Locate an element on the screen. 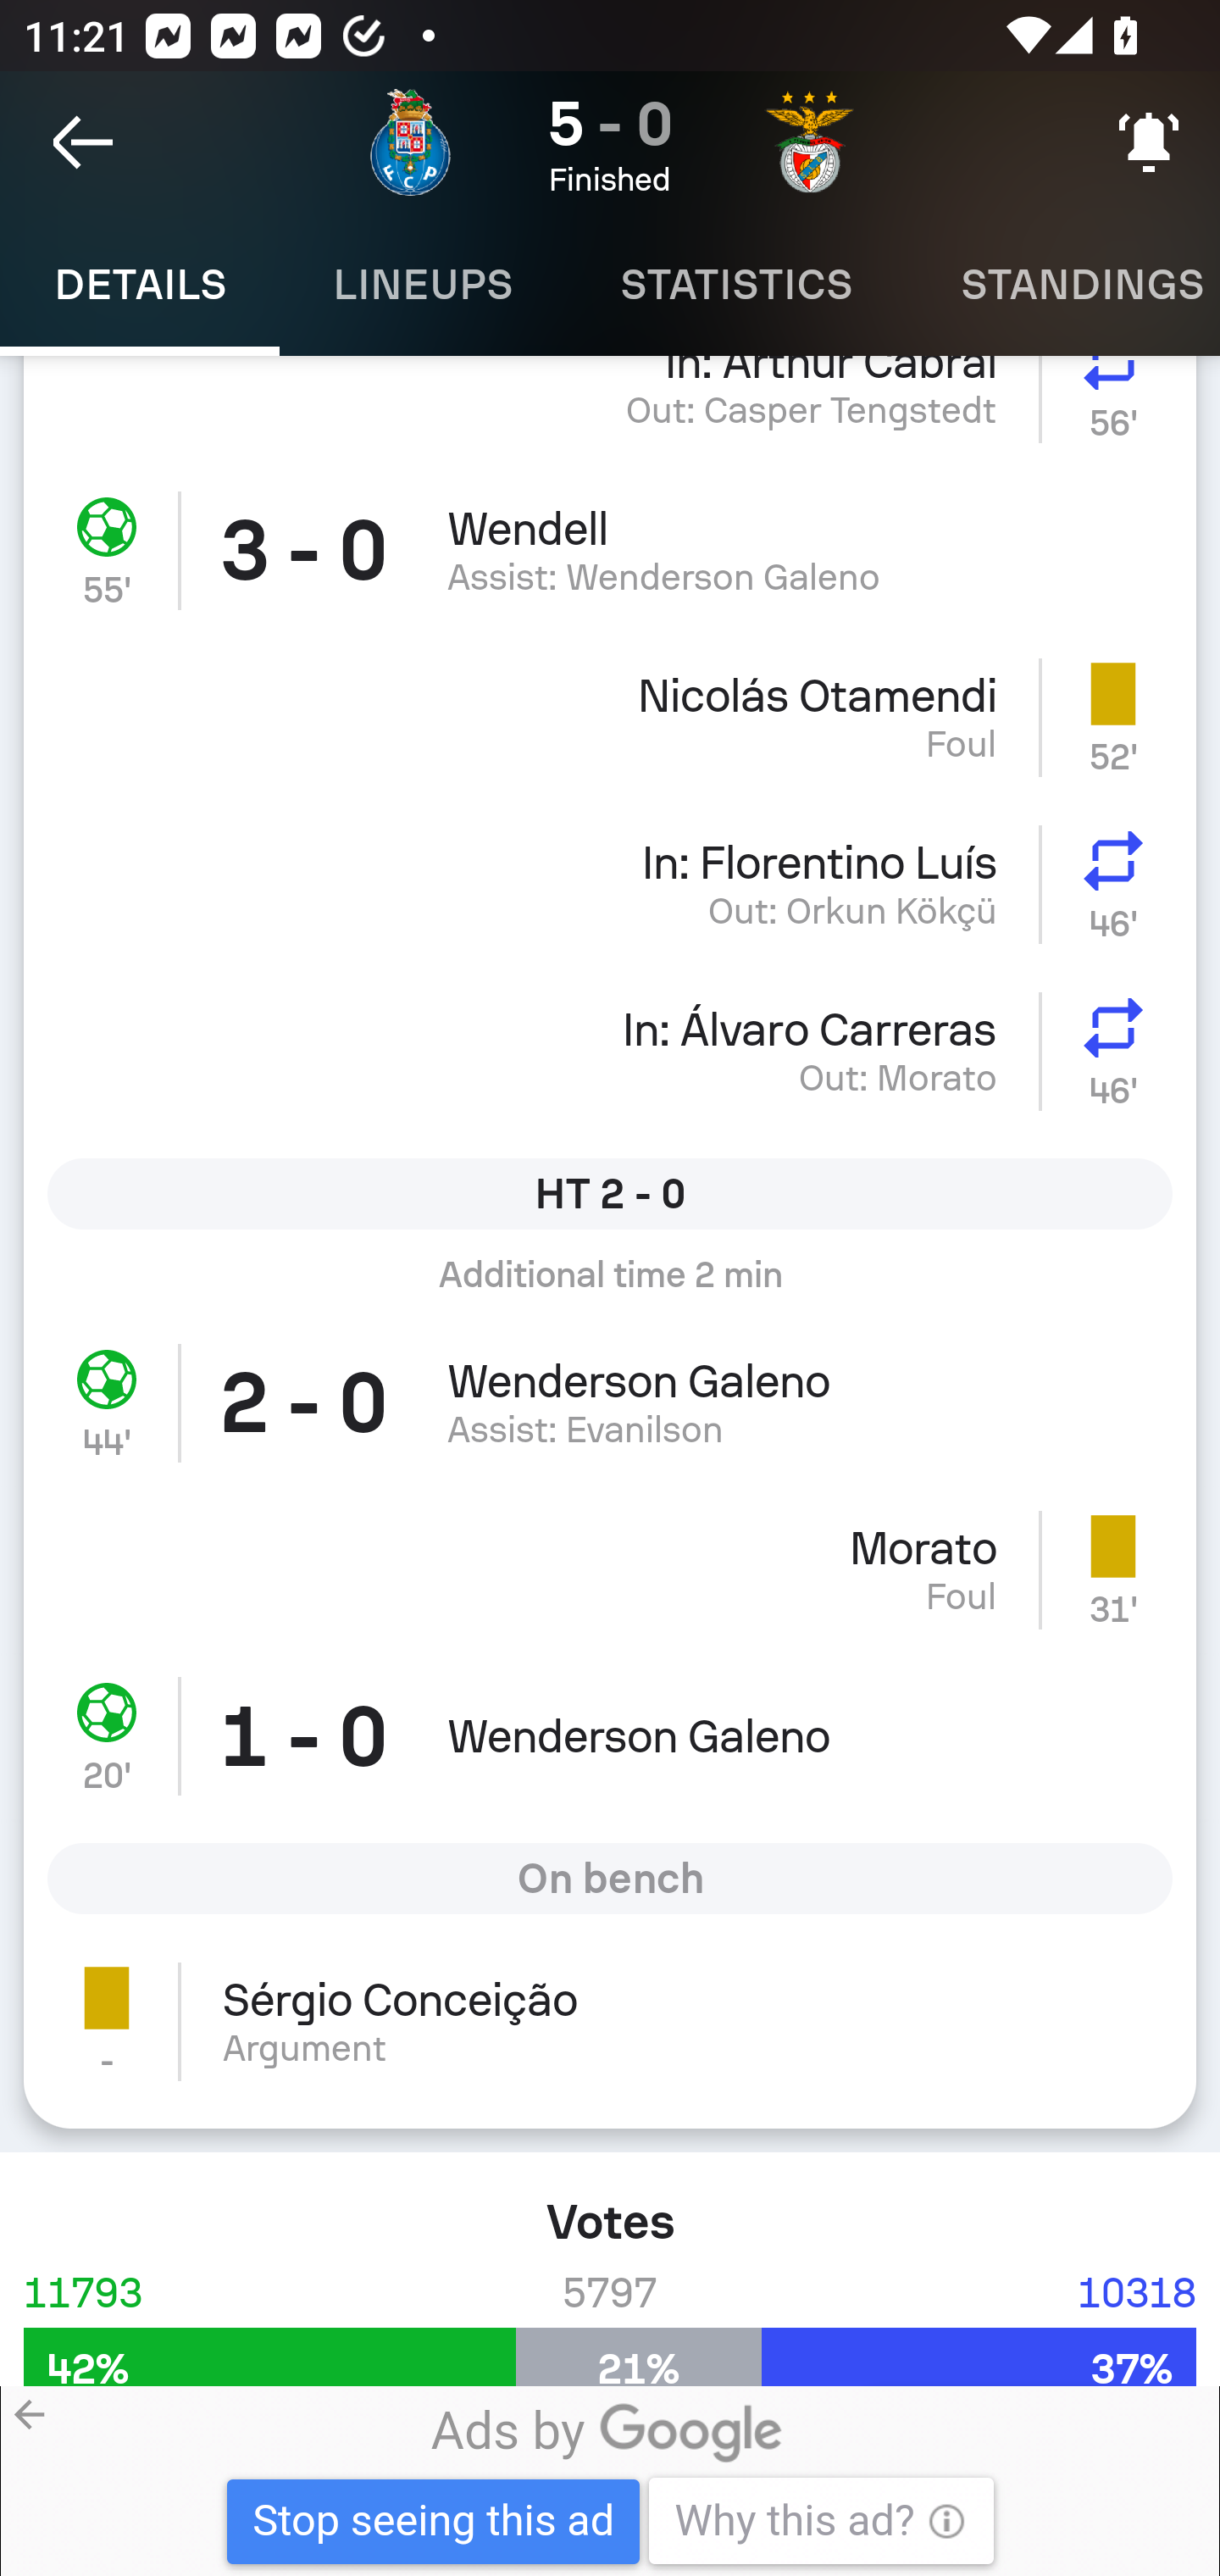 The width and height of the screenshot is (1220, 2576). Morato Foul Yellow card 31' is located at coordinates (610, 1569).